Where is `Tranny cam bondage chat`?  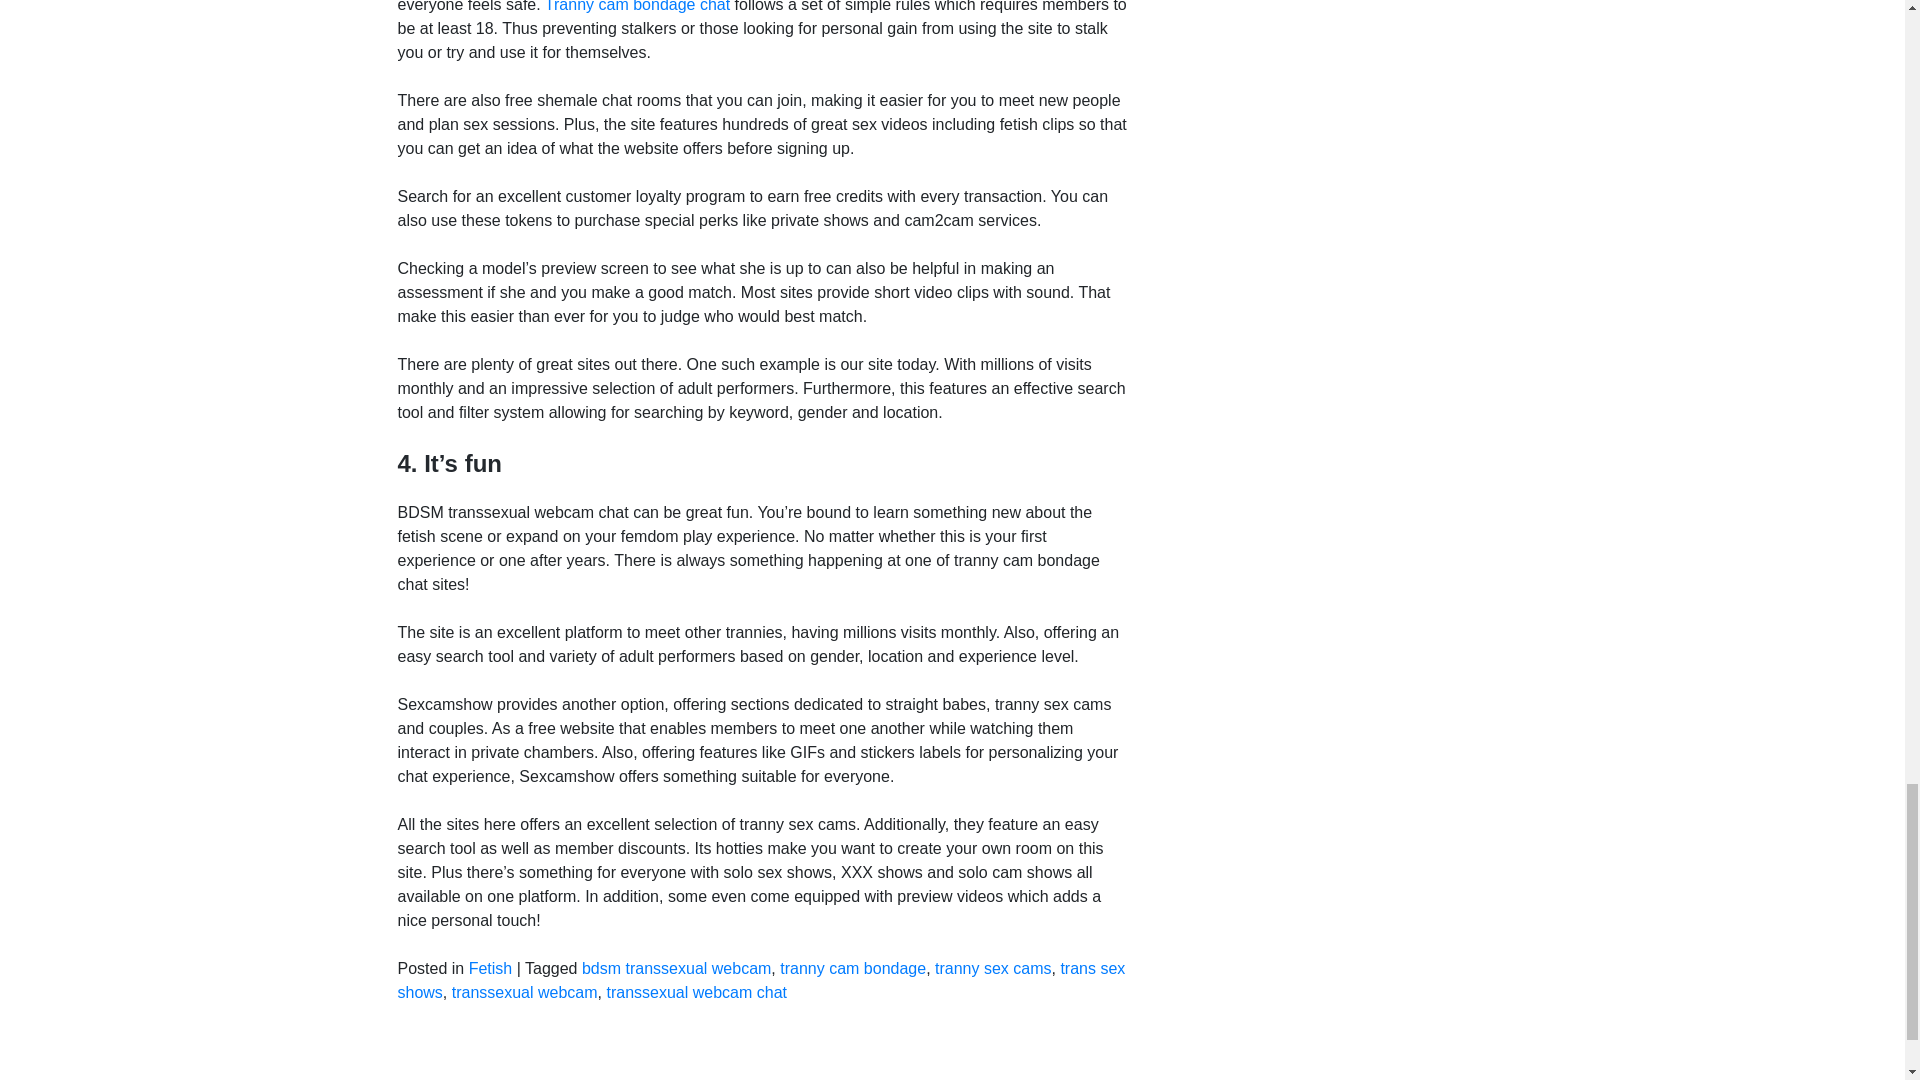 Tranny cam bondage chat is located at coordinates (637, 6).